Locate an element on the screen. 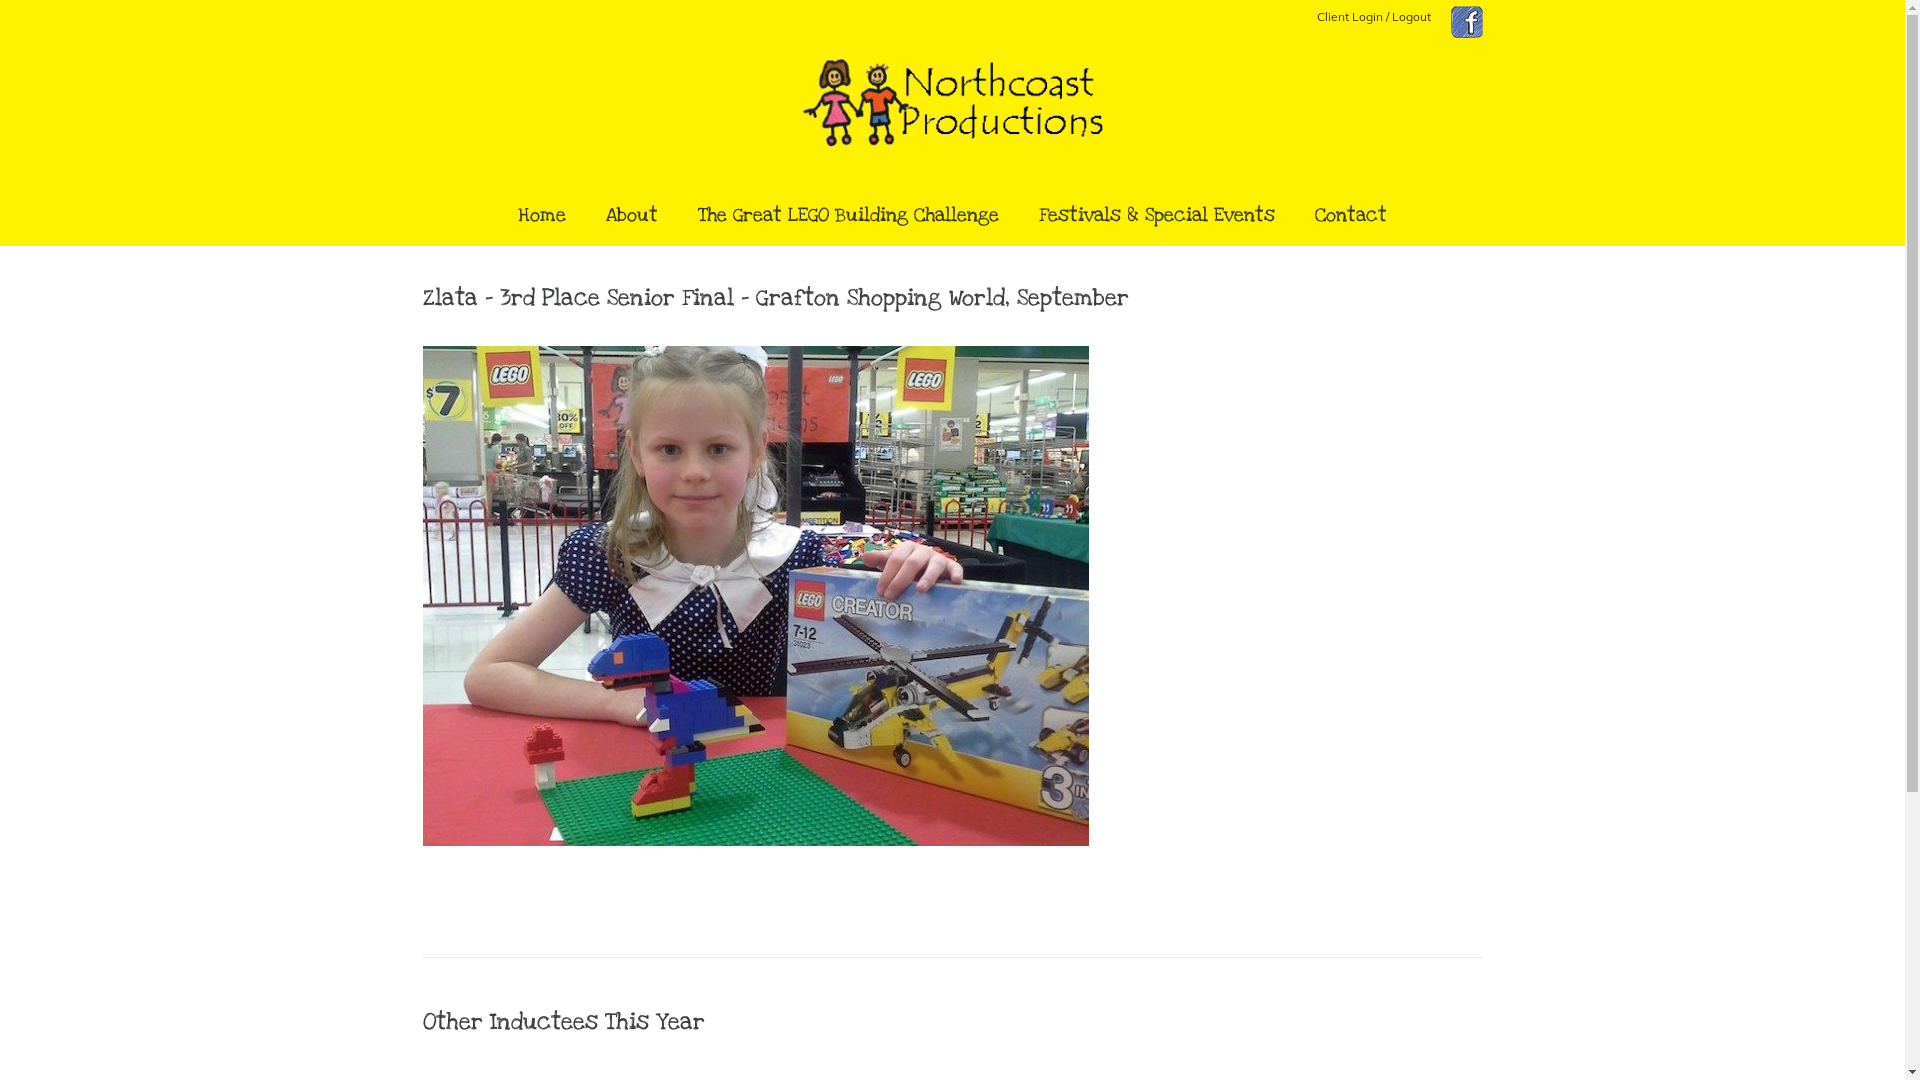  Follow us on Facebook is located at coordinates (1456, 34).